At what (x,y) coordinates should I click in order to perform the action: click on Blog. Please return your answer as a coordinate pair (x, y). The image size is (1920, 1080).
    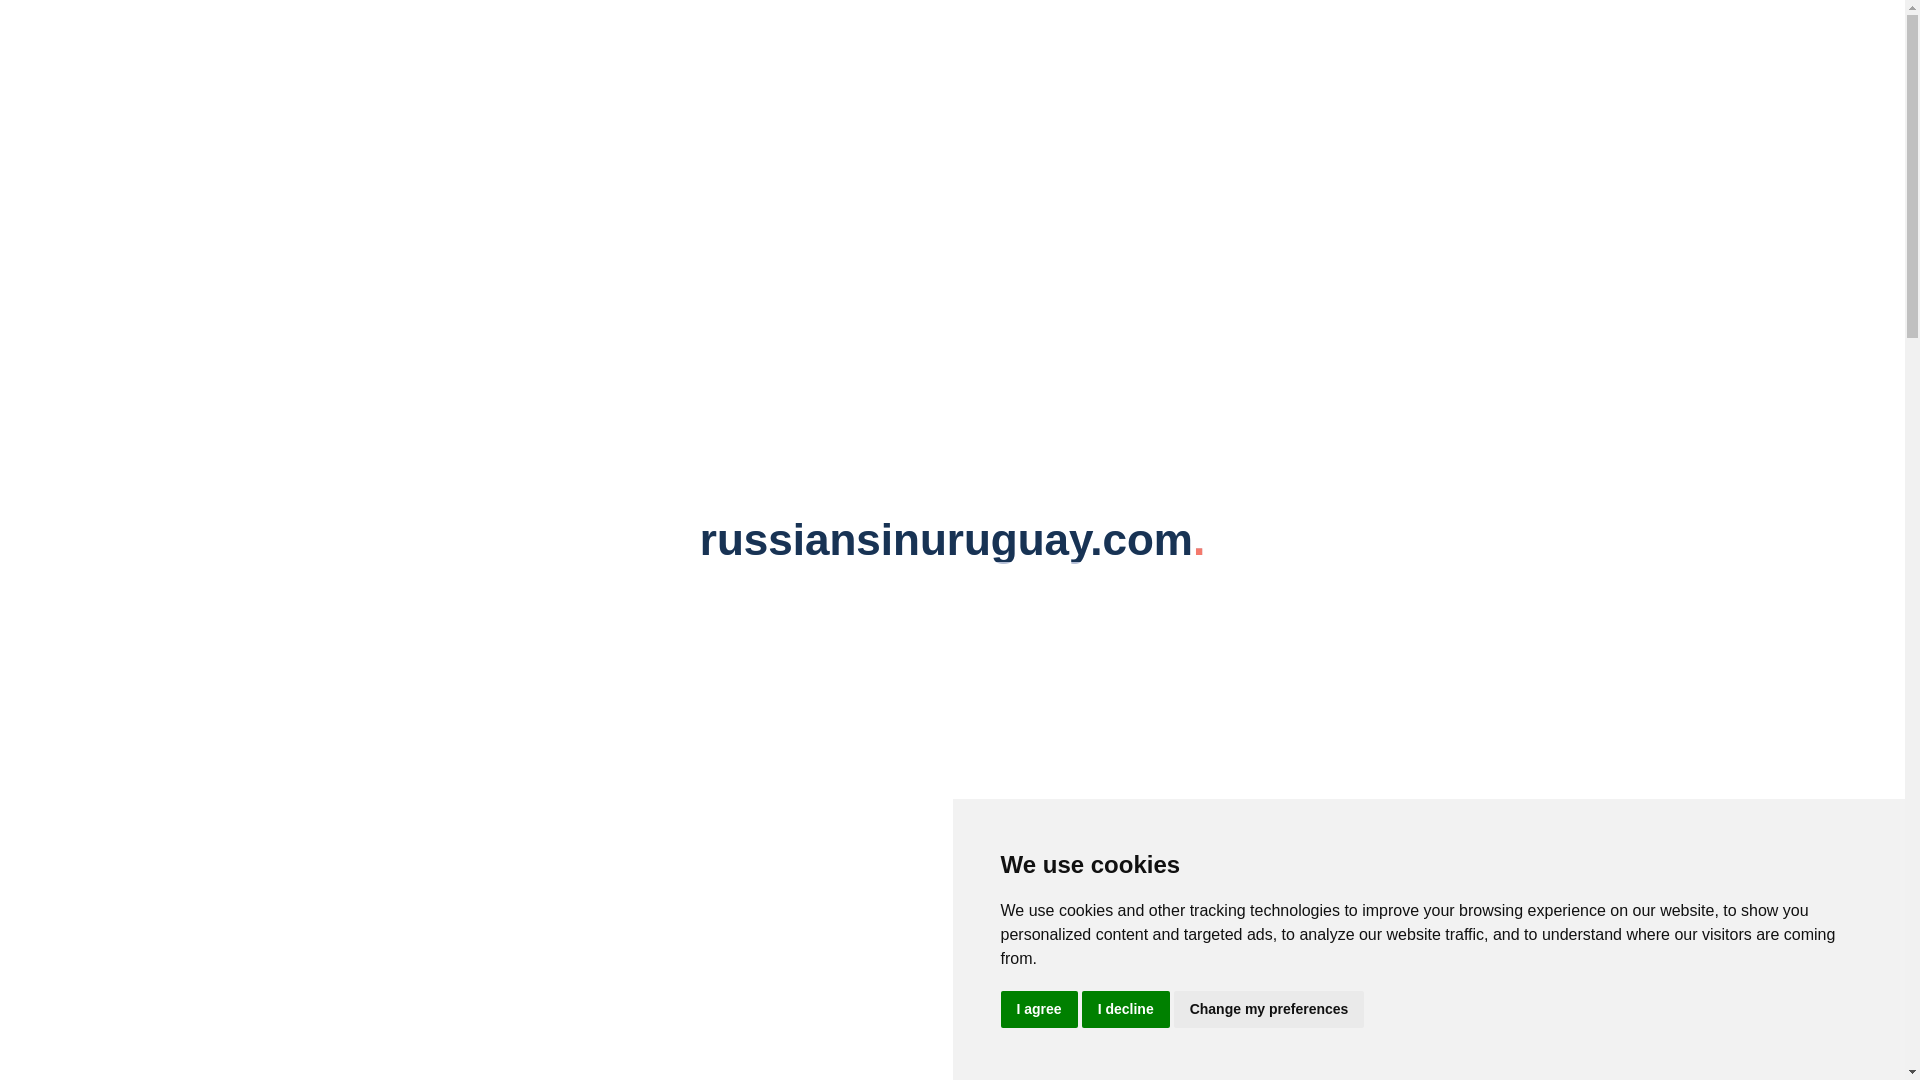
    Looking at the image, I should click on (530, 106).